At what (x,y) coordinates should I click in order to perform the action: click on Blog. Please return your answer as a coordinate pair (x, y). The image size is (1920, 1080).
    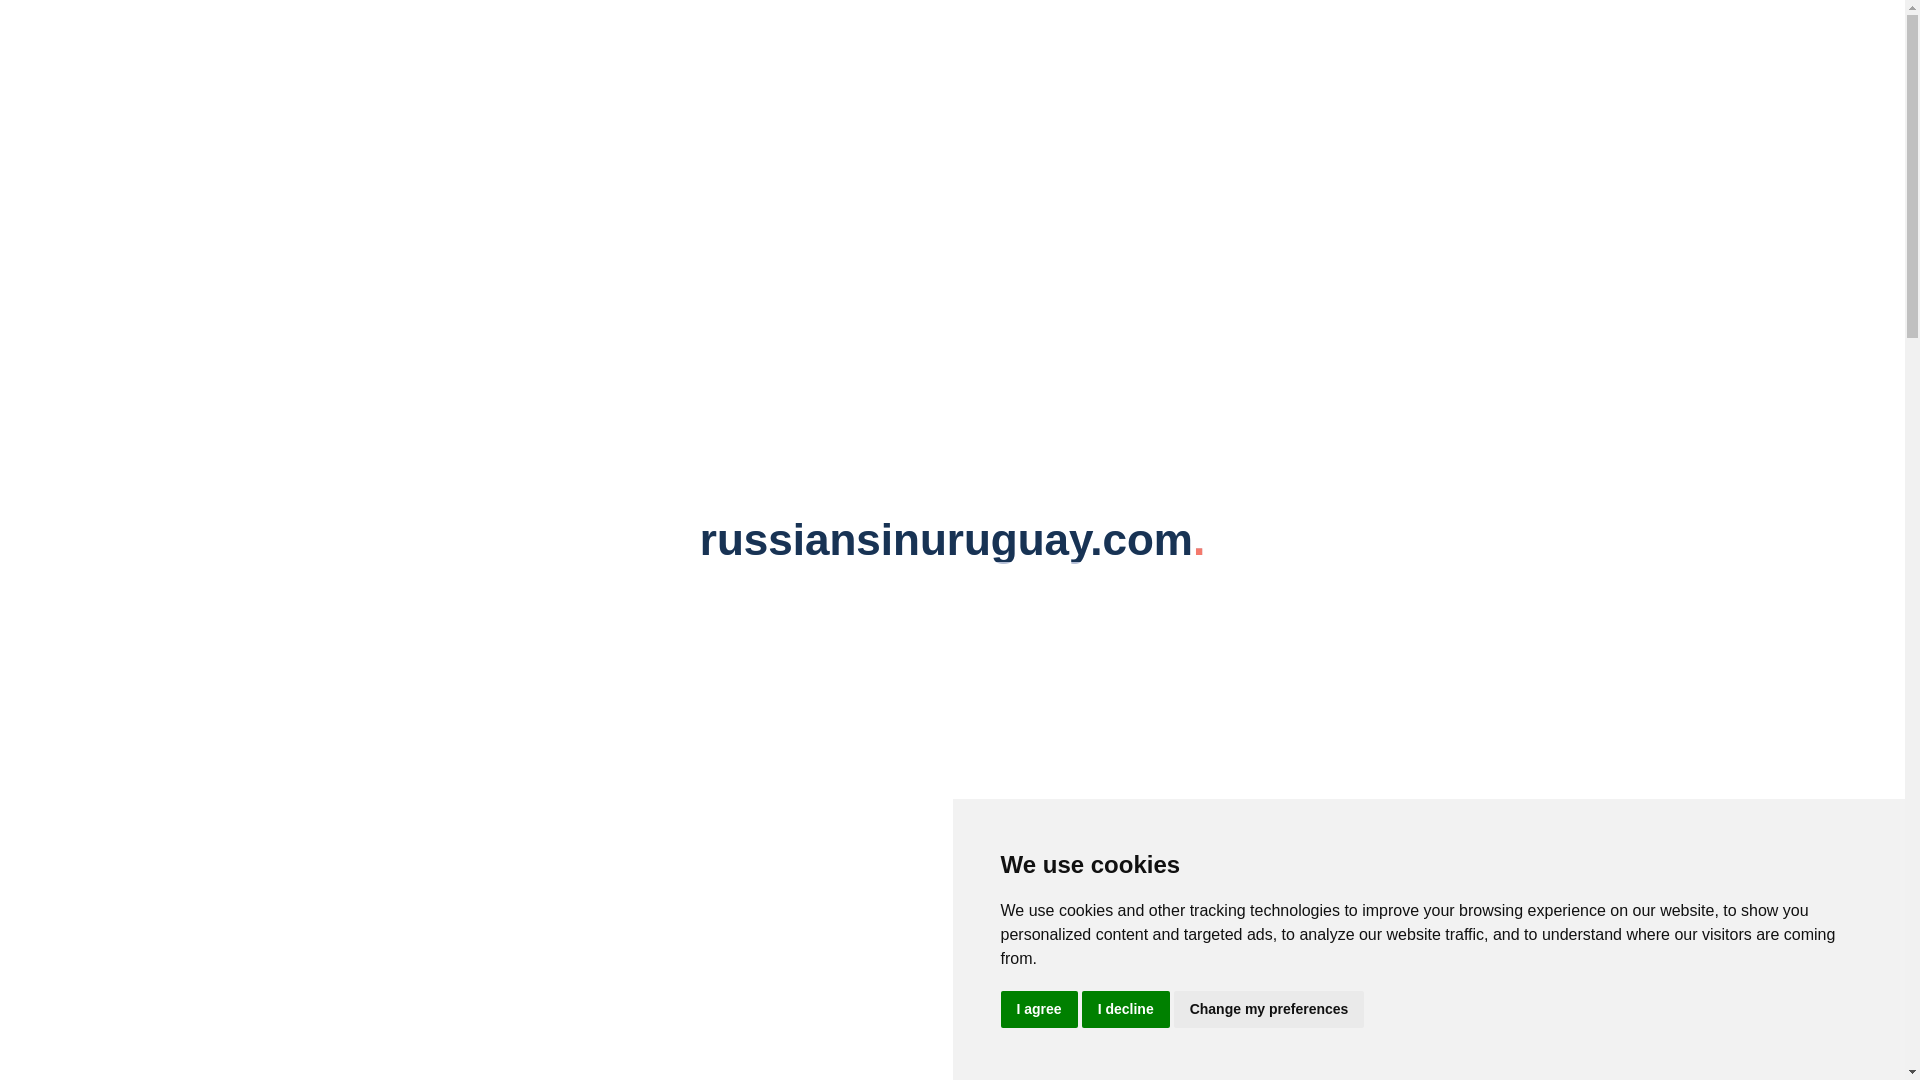
    Looking at the image, I should click on (530, 106).